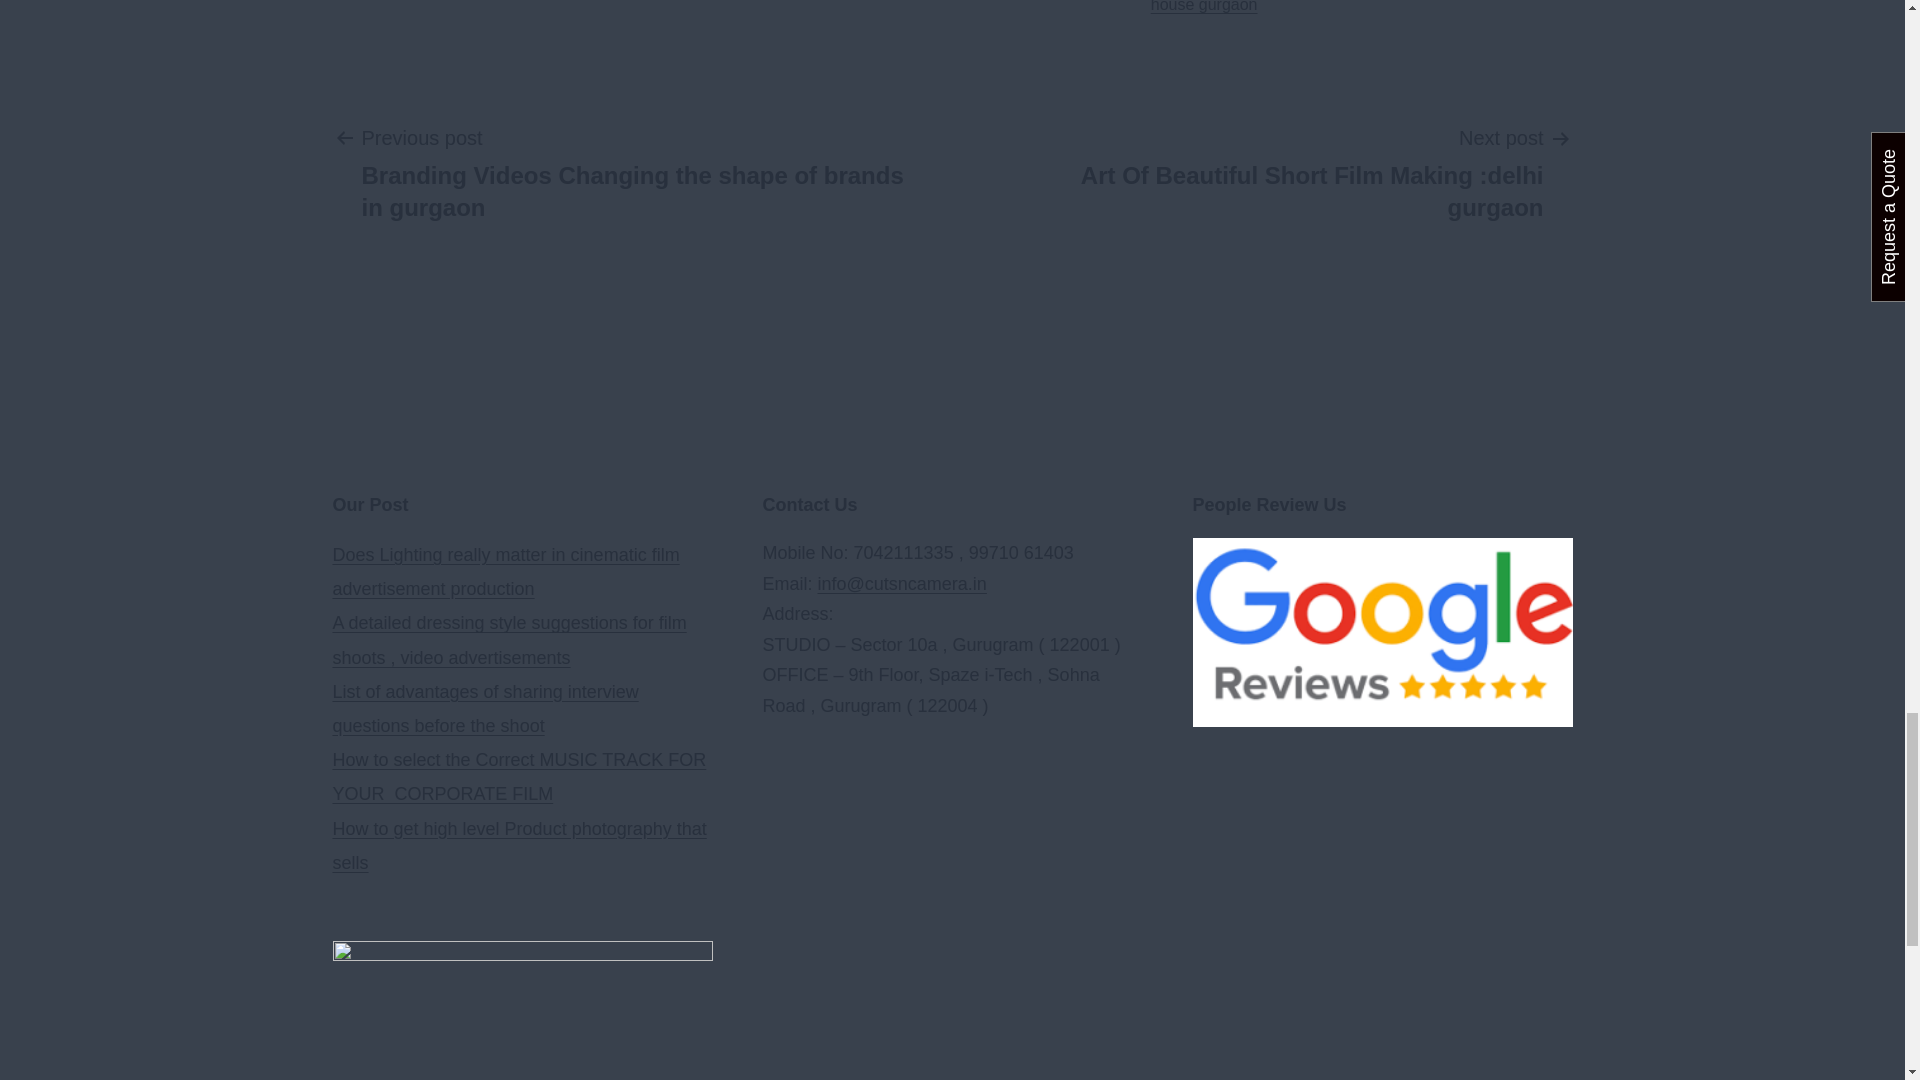  What do you see at coordinates (1198, 6) in the screenshot?
I see `video production house gurgaon` at bounding box center [1198, 6].